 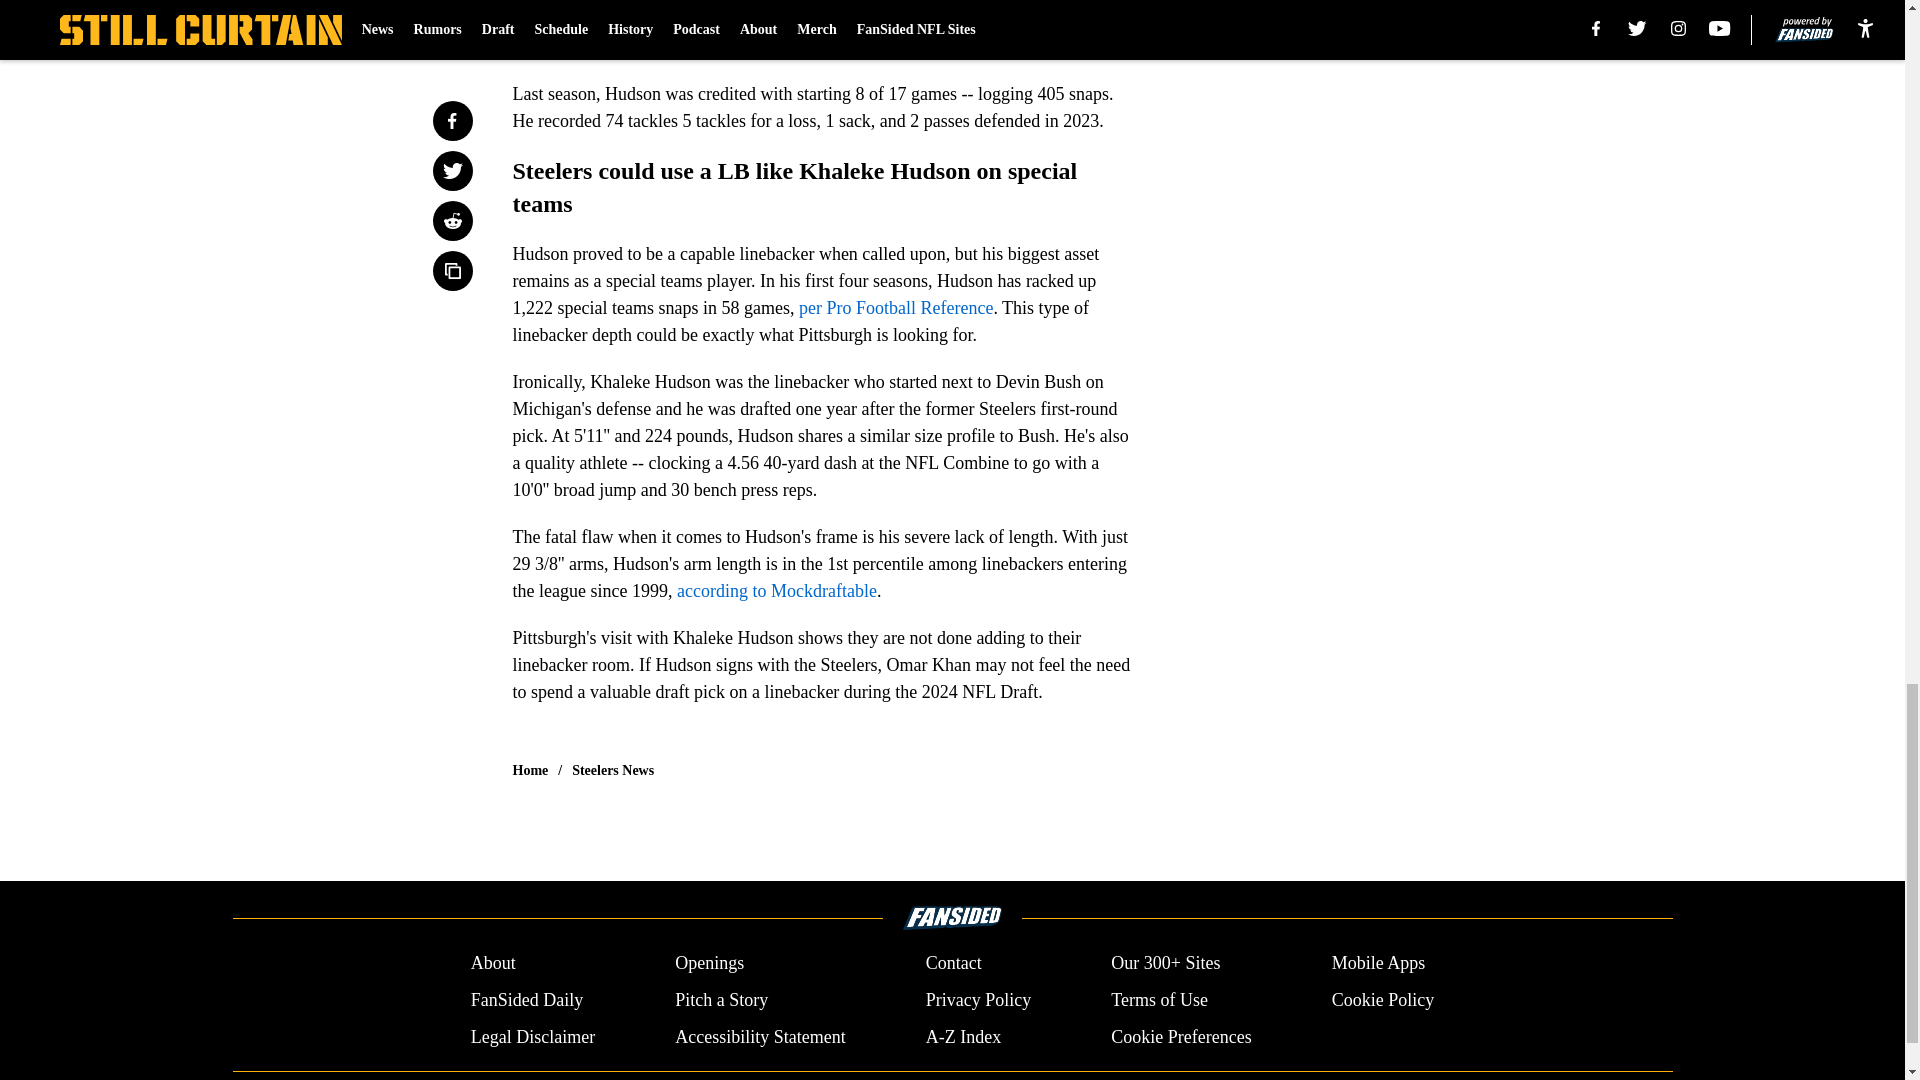 I want to click on per Pro Football Reference, so click(x=895, y=308).